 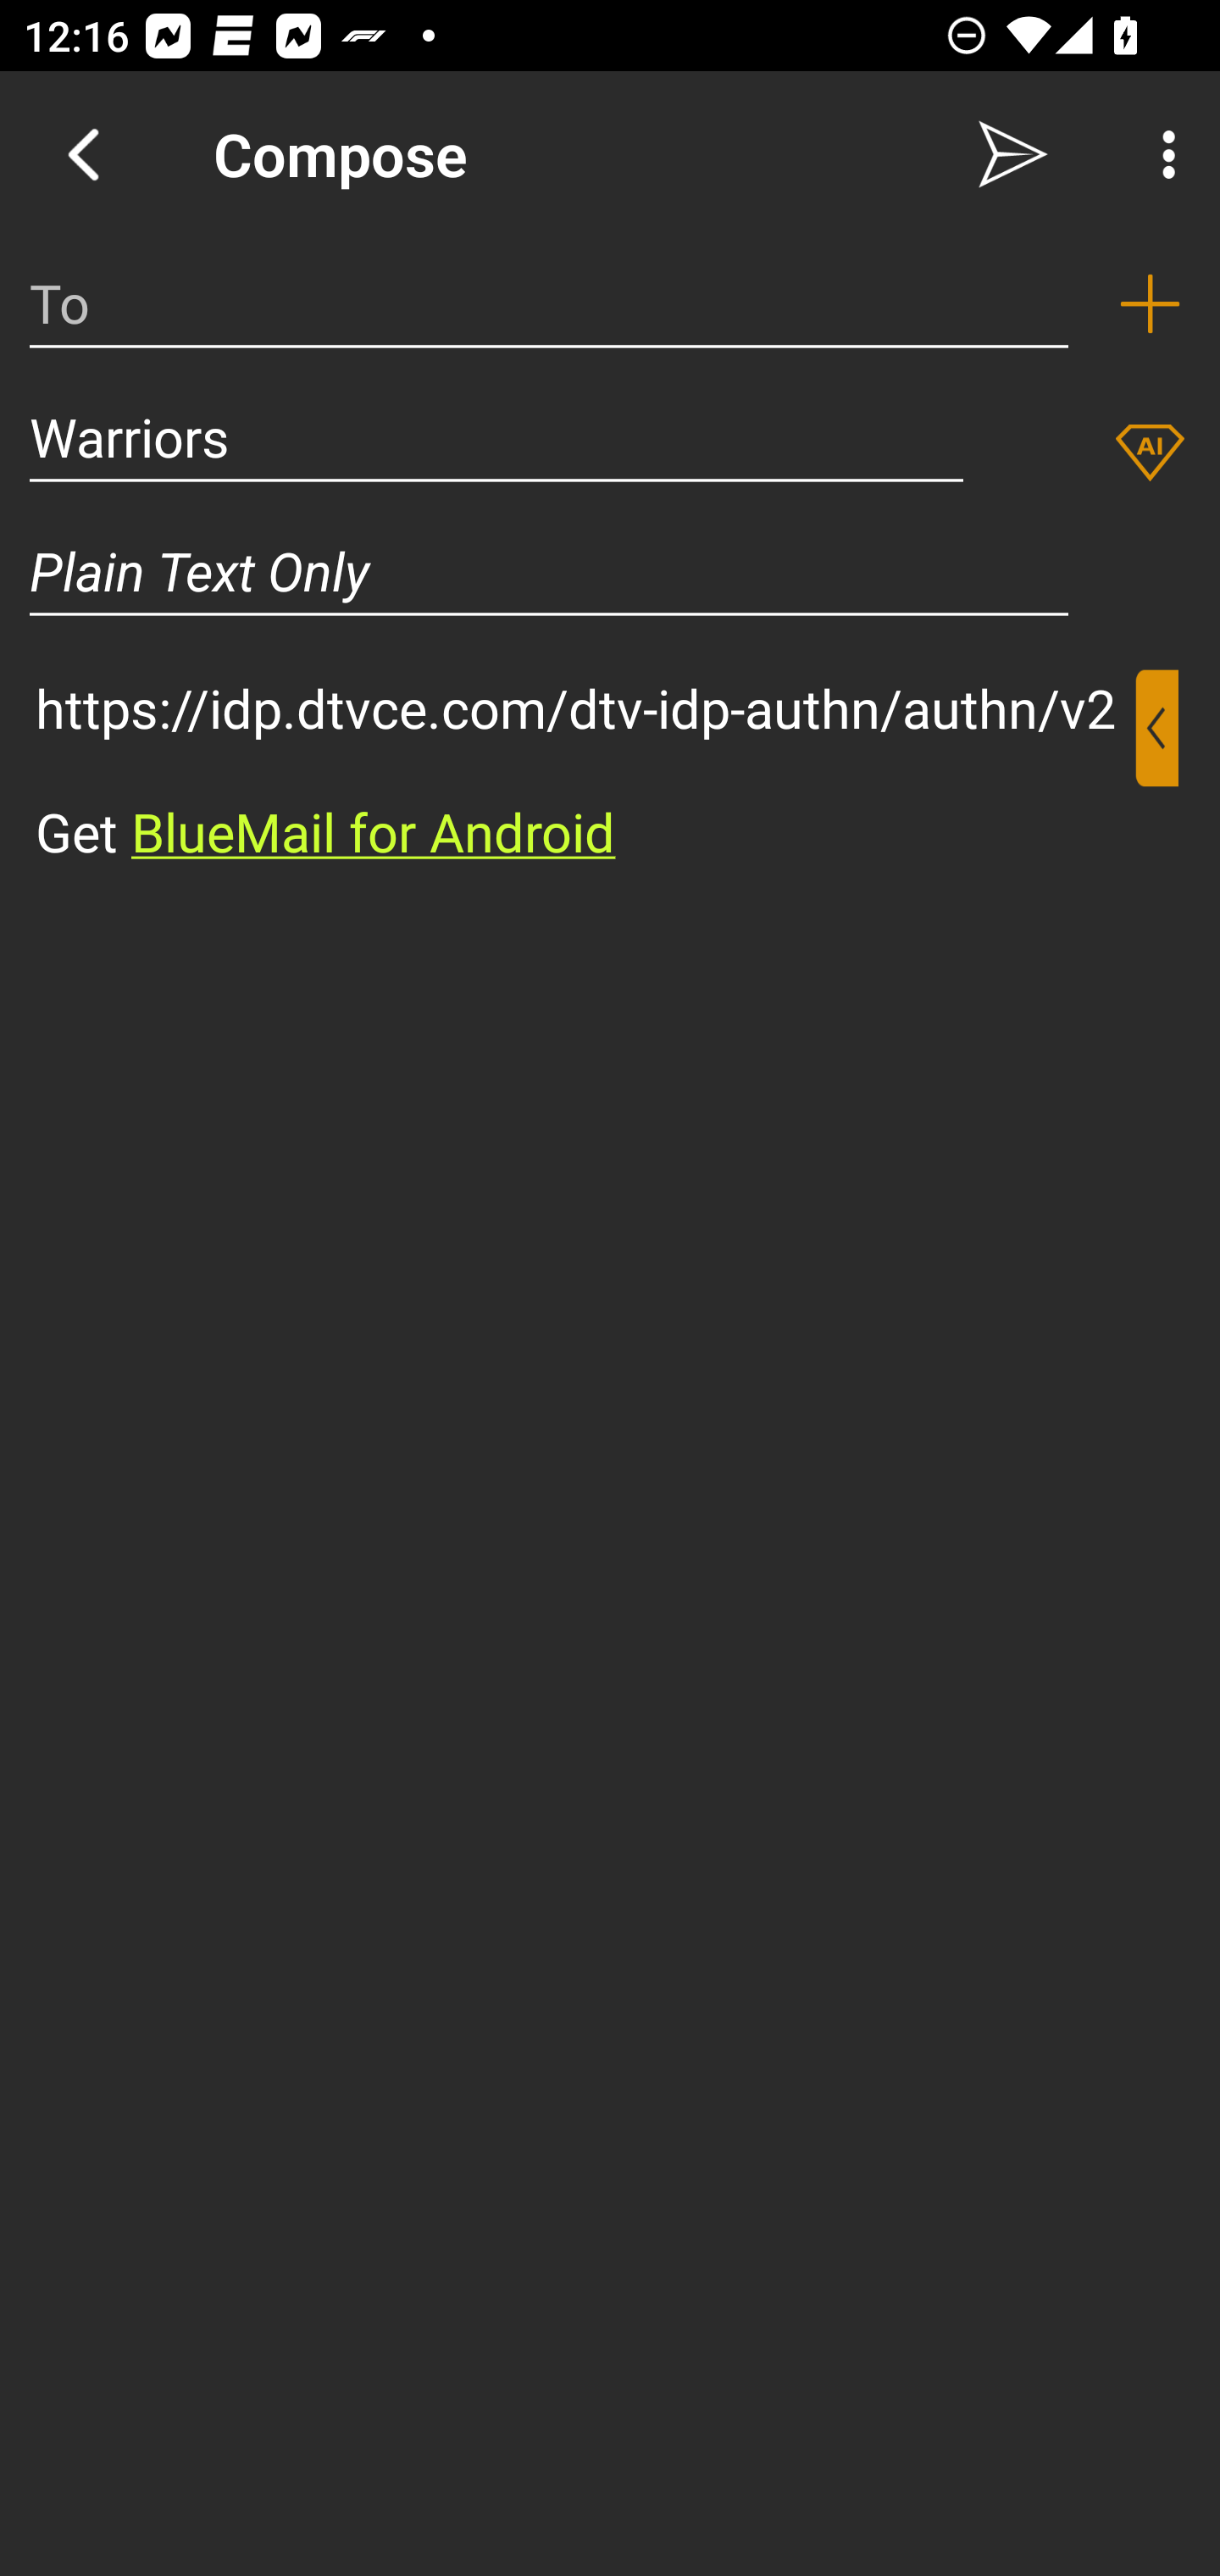 I want to click on To, so click(x=549, y=303).